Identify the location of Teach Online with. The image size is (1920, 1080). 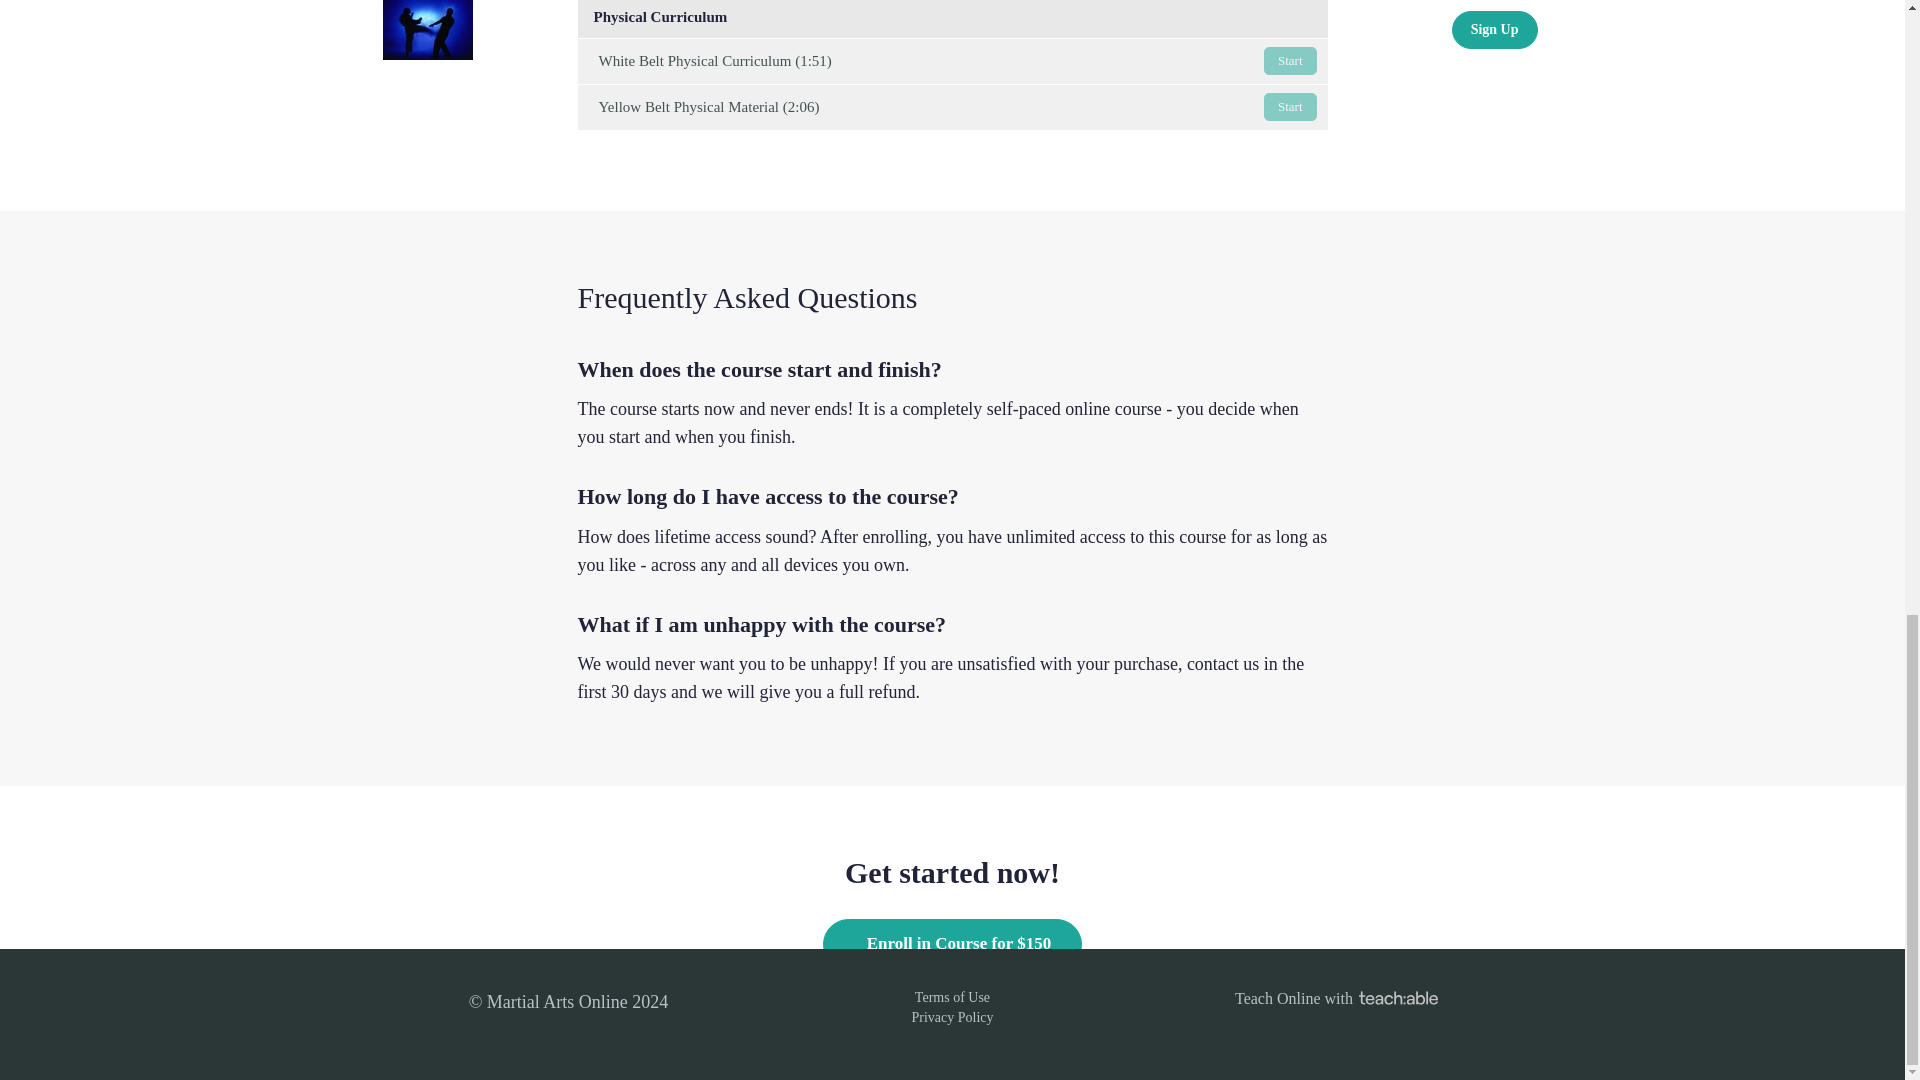
(1336, 998).